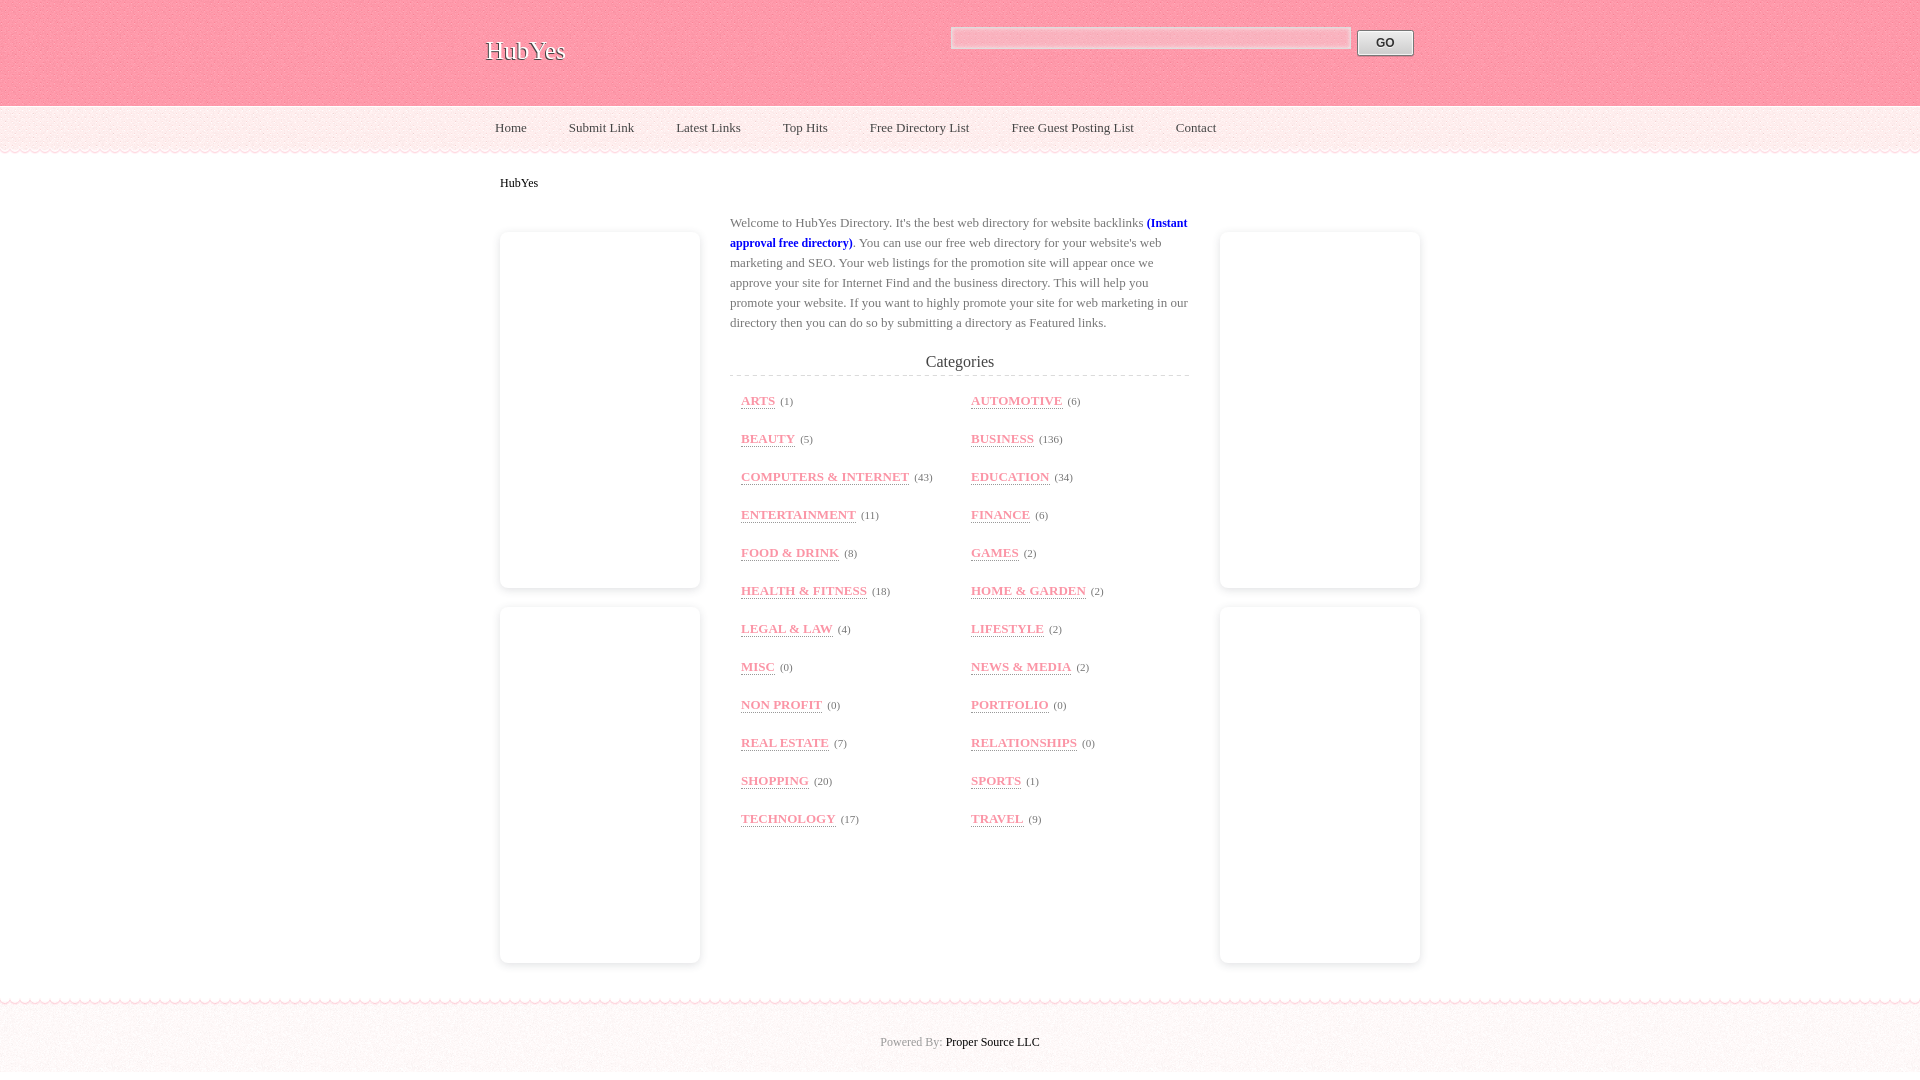  What do you see at coordinates (758, 666) in the screenshot?
I see `Misc` at bounding box center [758, 666].